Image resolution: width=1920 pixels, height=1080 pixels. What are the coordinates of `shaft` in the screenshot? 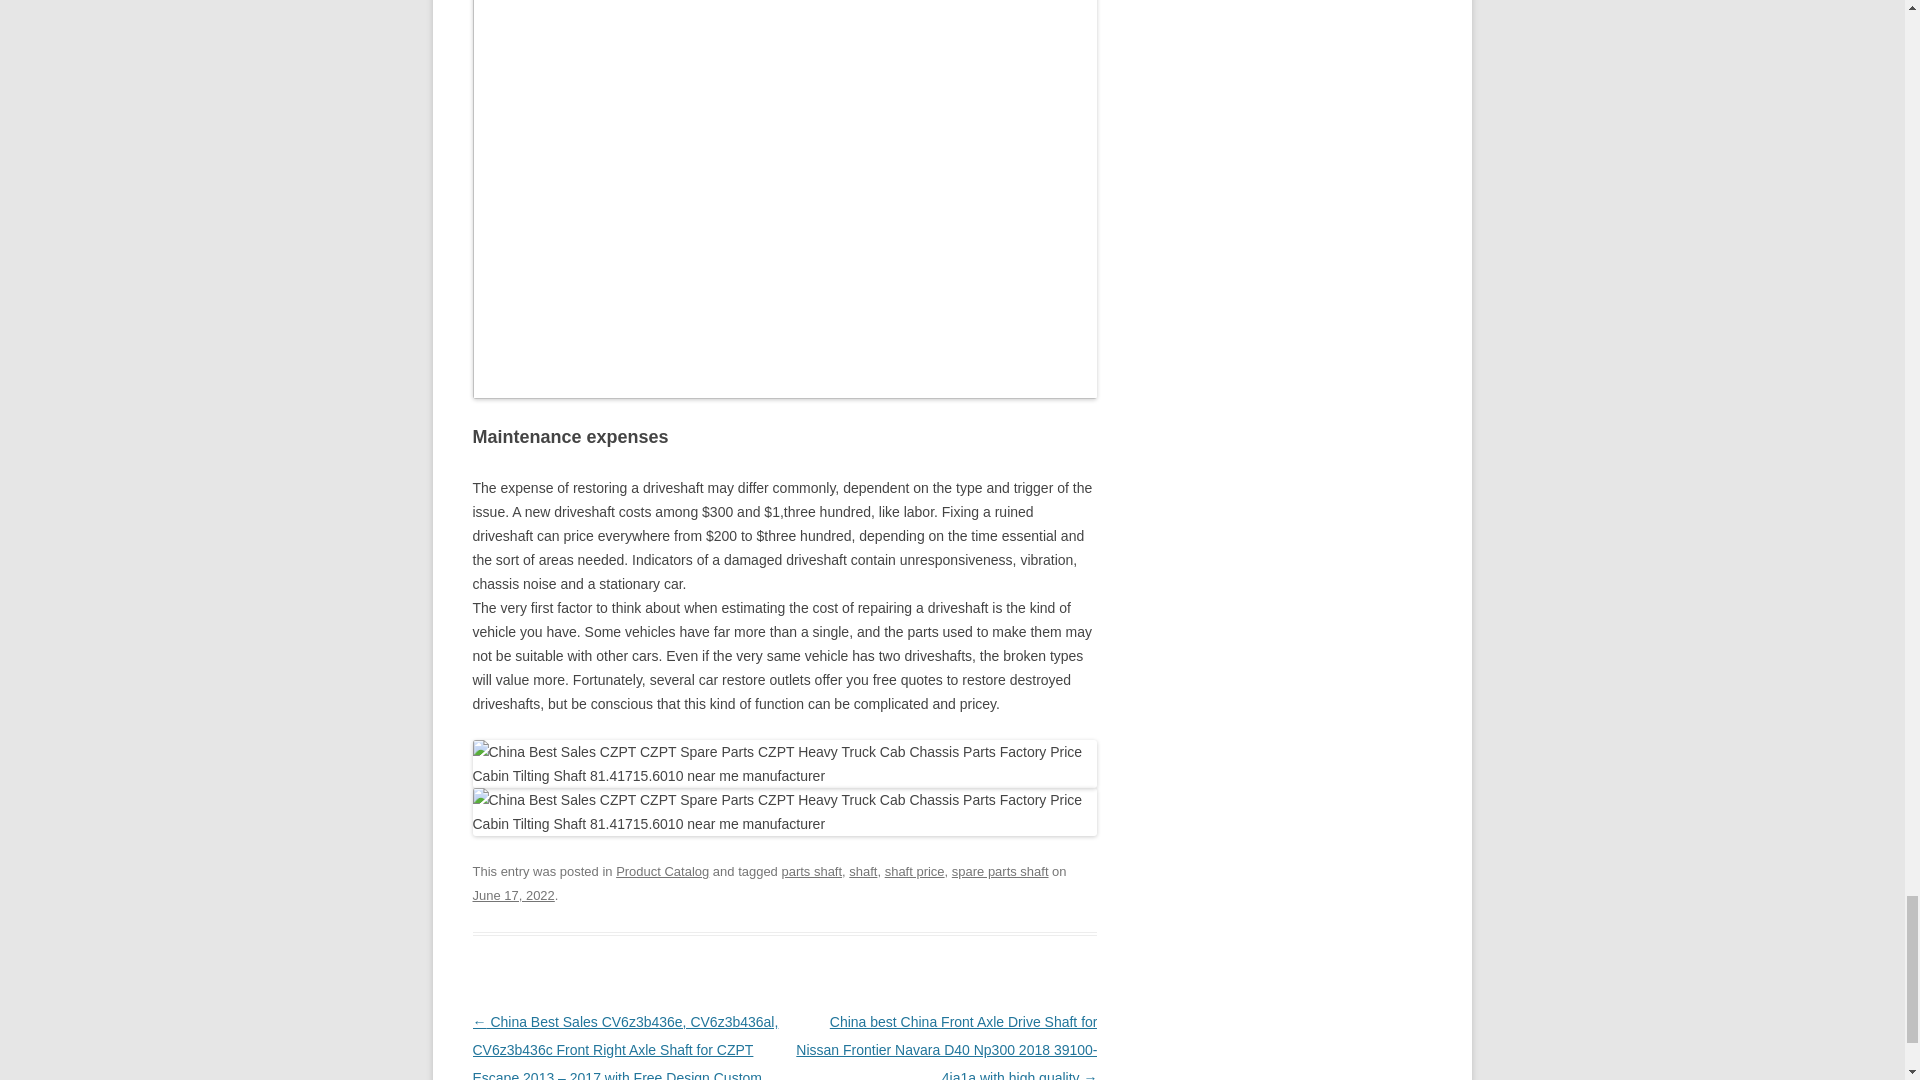 It's located at (862, 872).